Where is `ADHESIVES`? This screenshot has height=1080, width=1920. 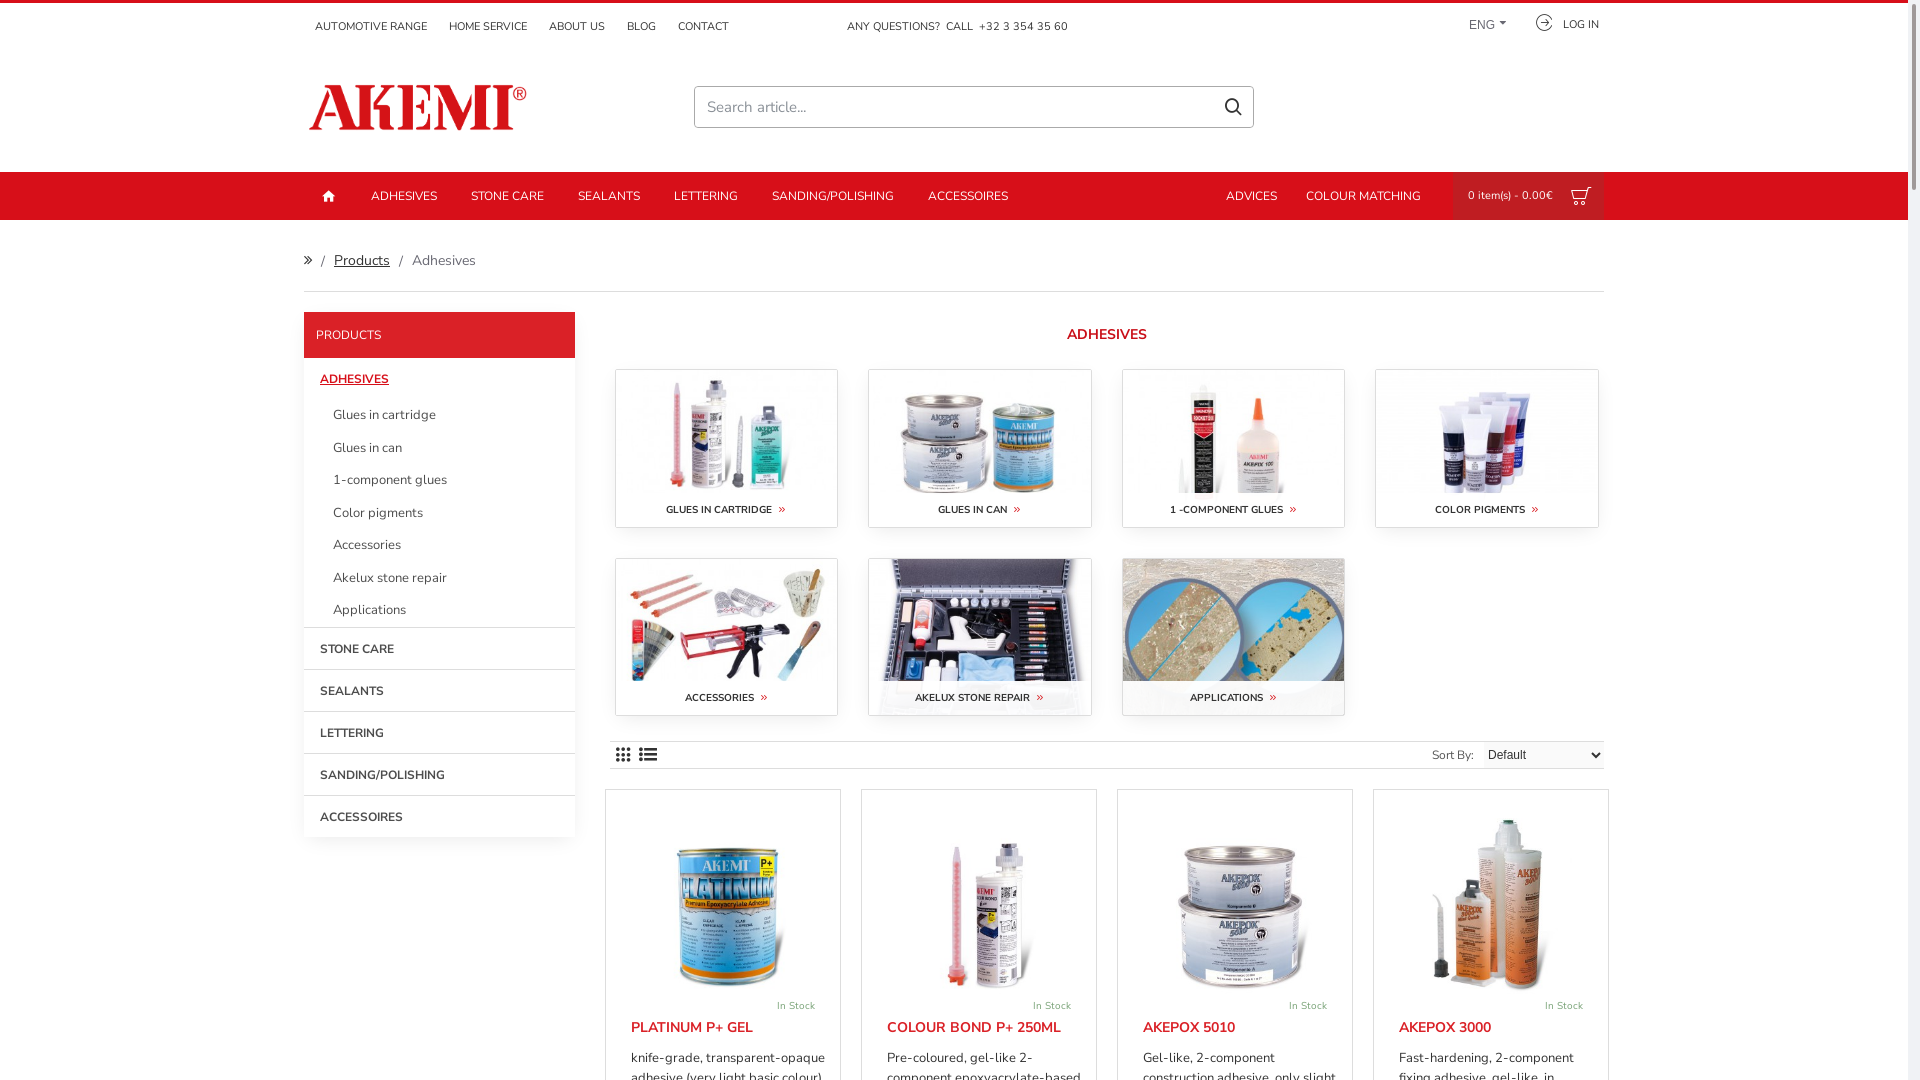
ADHESIVES is located at coordinates (404, 196).